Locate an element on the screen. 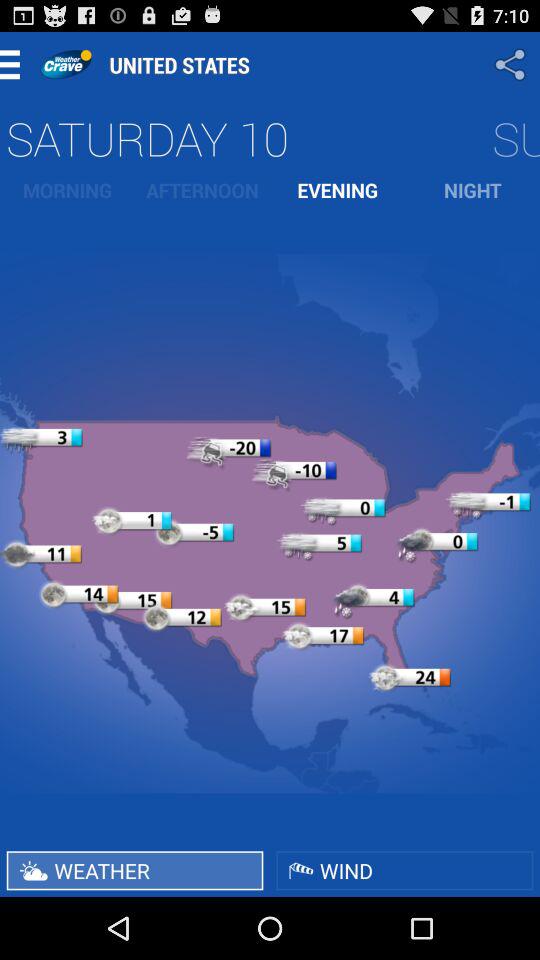 This screenshot has width=540, height=960. flip until night app is located at coordinates (472, 190).